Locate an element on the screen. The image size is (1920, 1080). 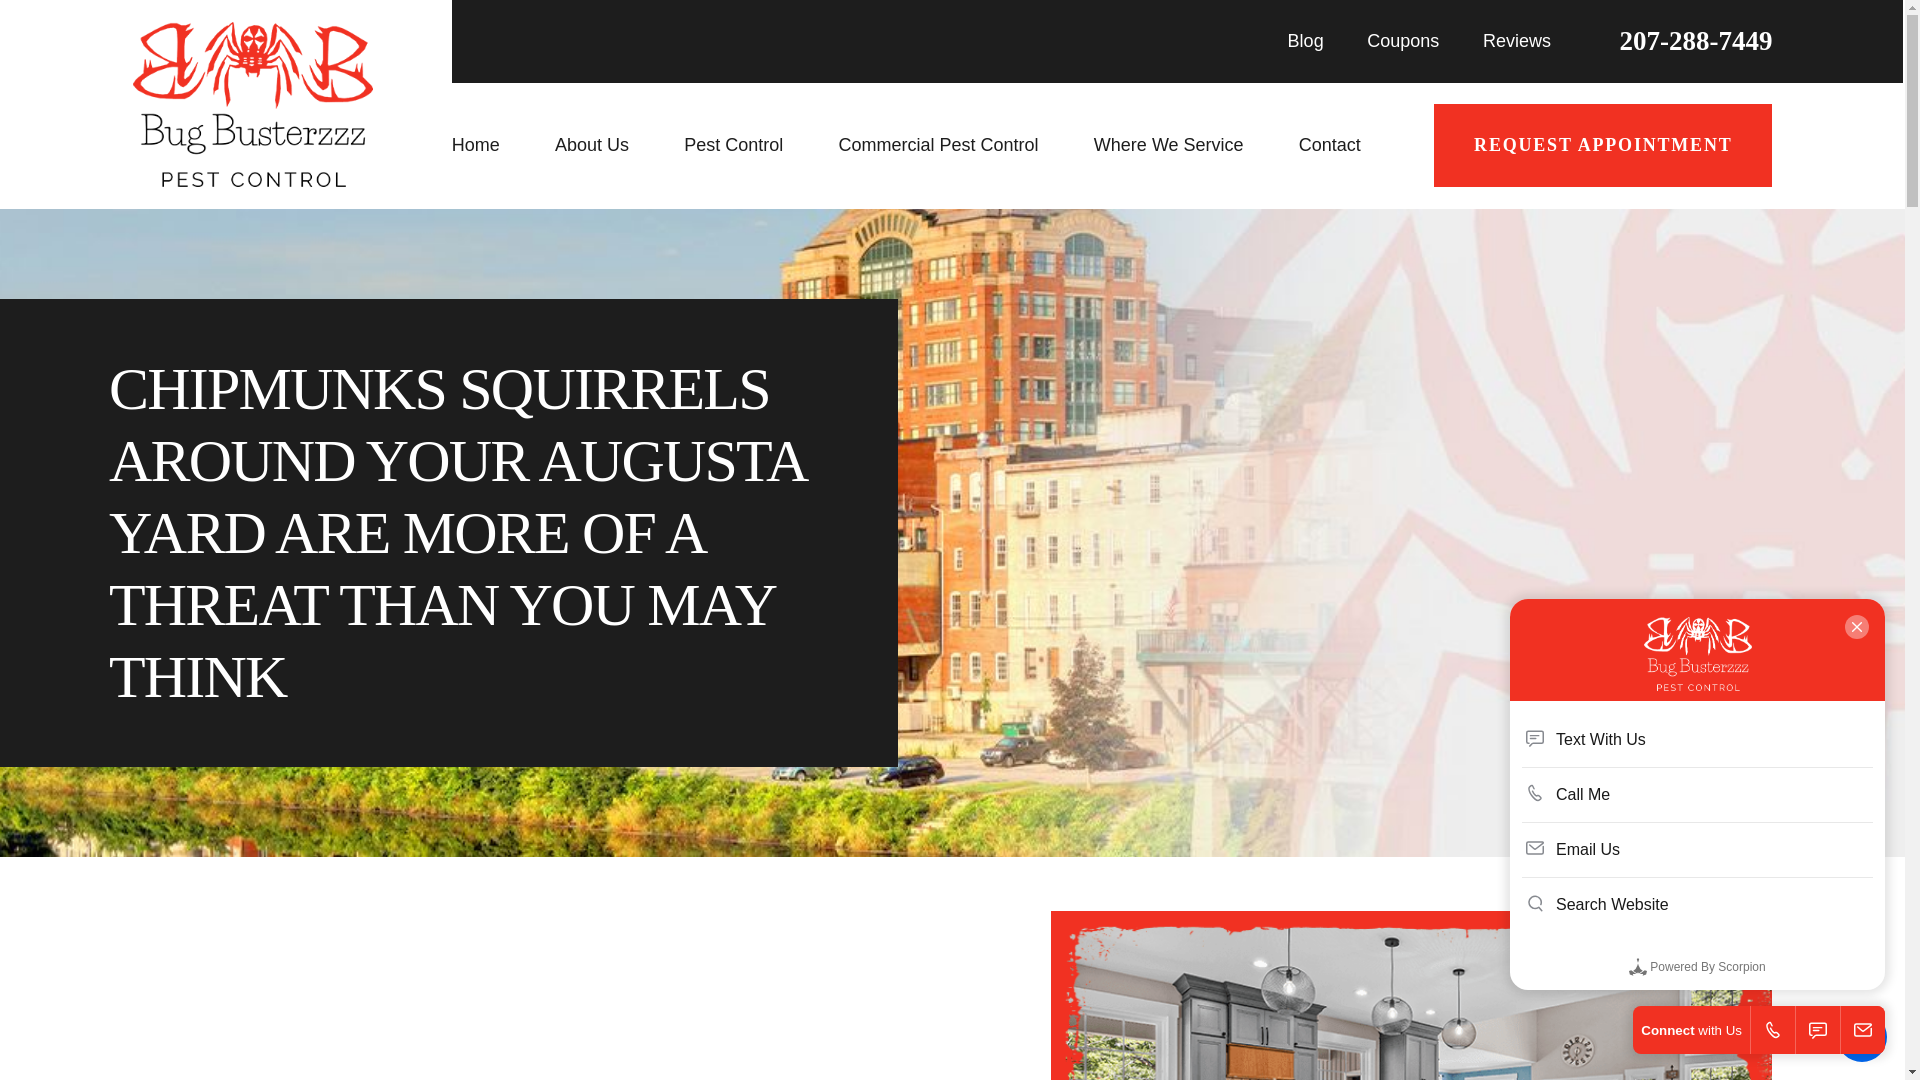
Reviews is located at coordinates (1516, 40).